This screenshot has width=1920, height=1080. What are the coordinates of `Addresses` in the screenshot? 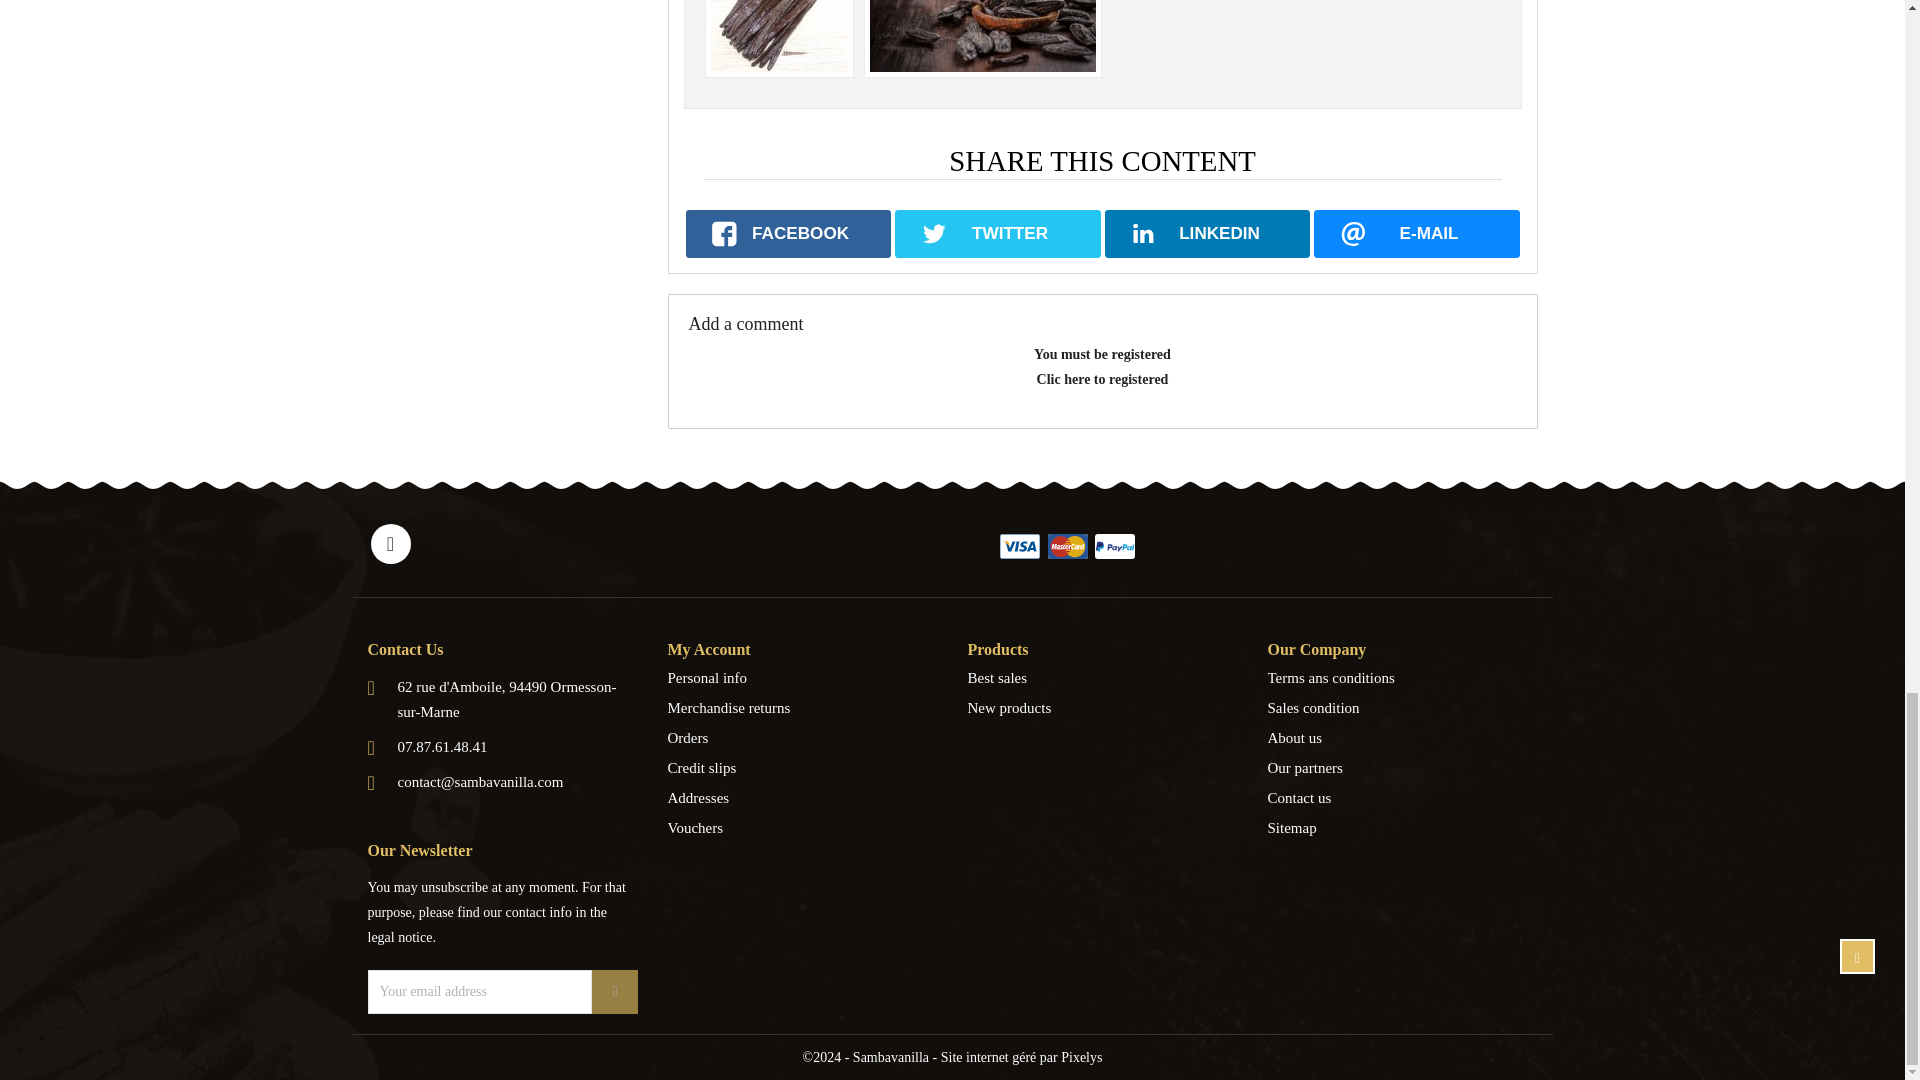 It's located at (803, 798).